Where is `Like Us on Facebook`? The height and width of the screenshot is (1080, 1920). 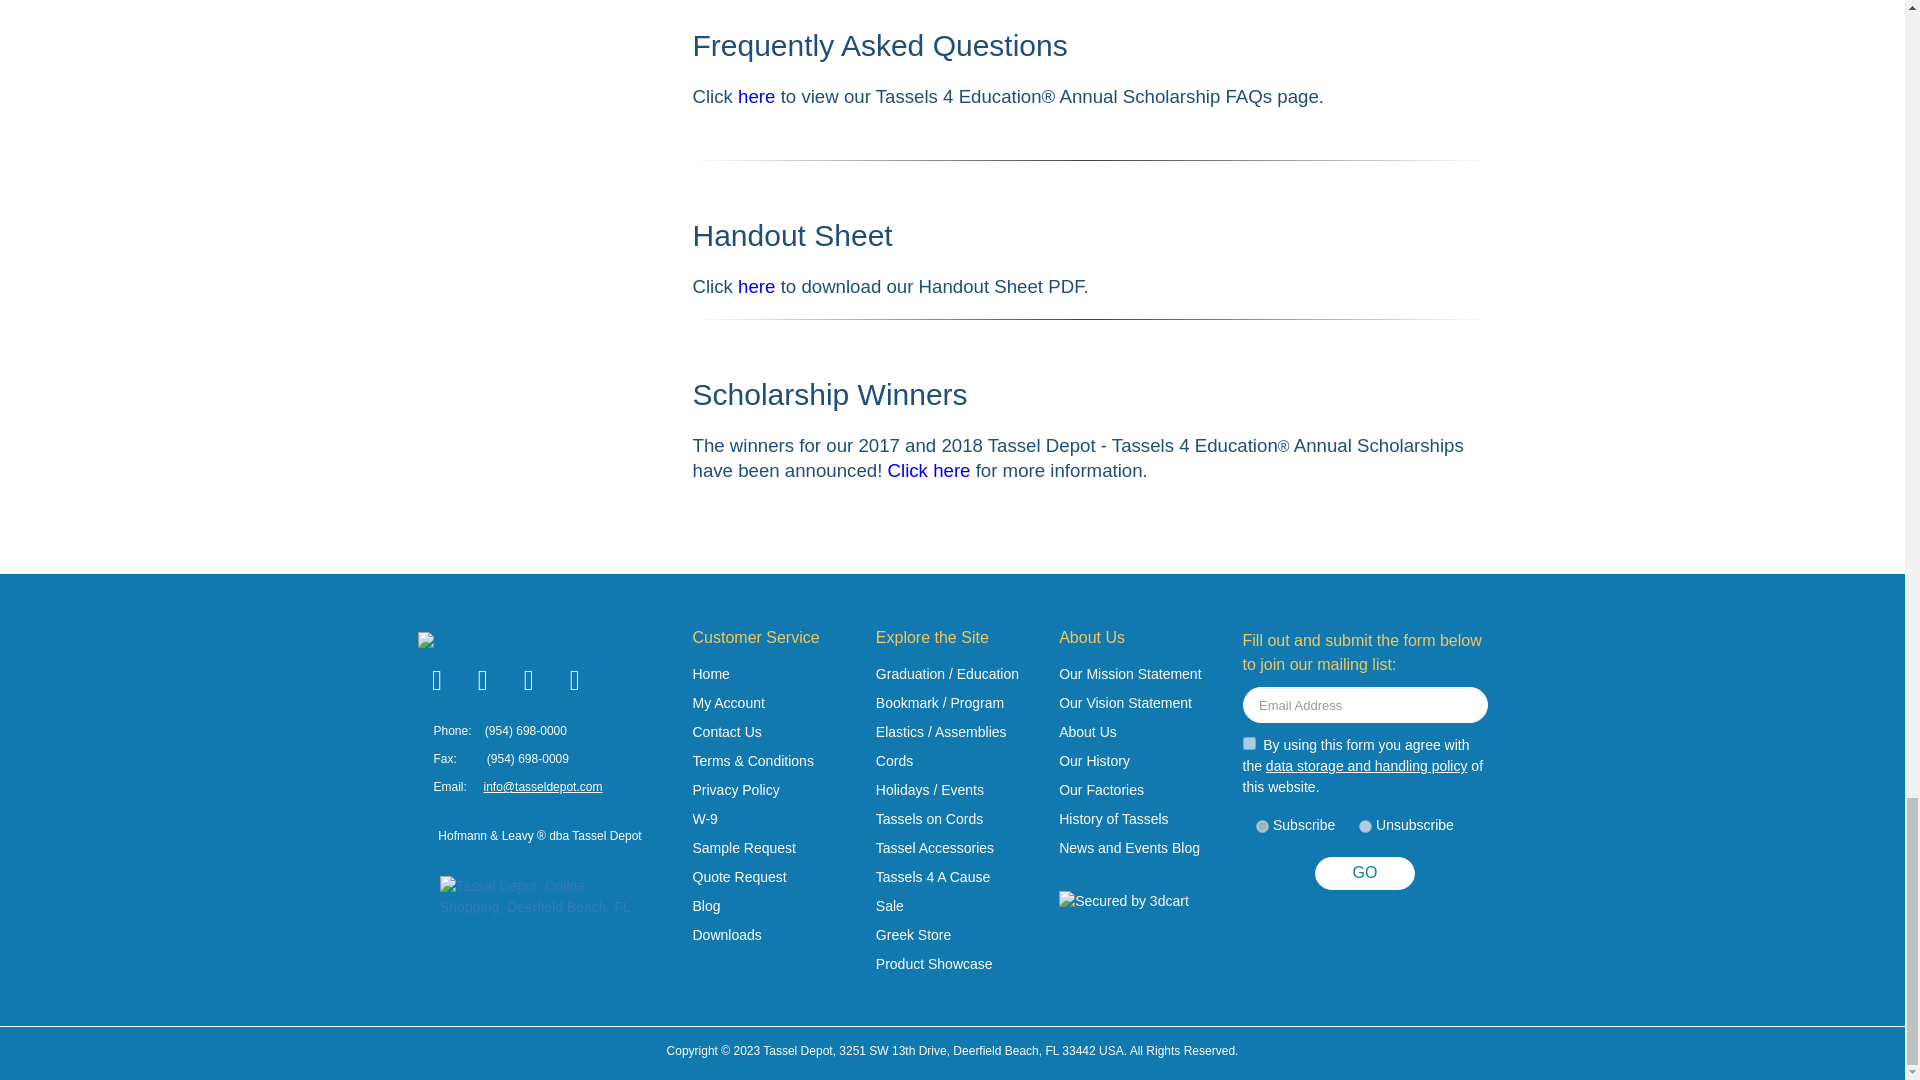
Like Us on Facebook is located at coordinates (434, 680).